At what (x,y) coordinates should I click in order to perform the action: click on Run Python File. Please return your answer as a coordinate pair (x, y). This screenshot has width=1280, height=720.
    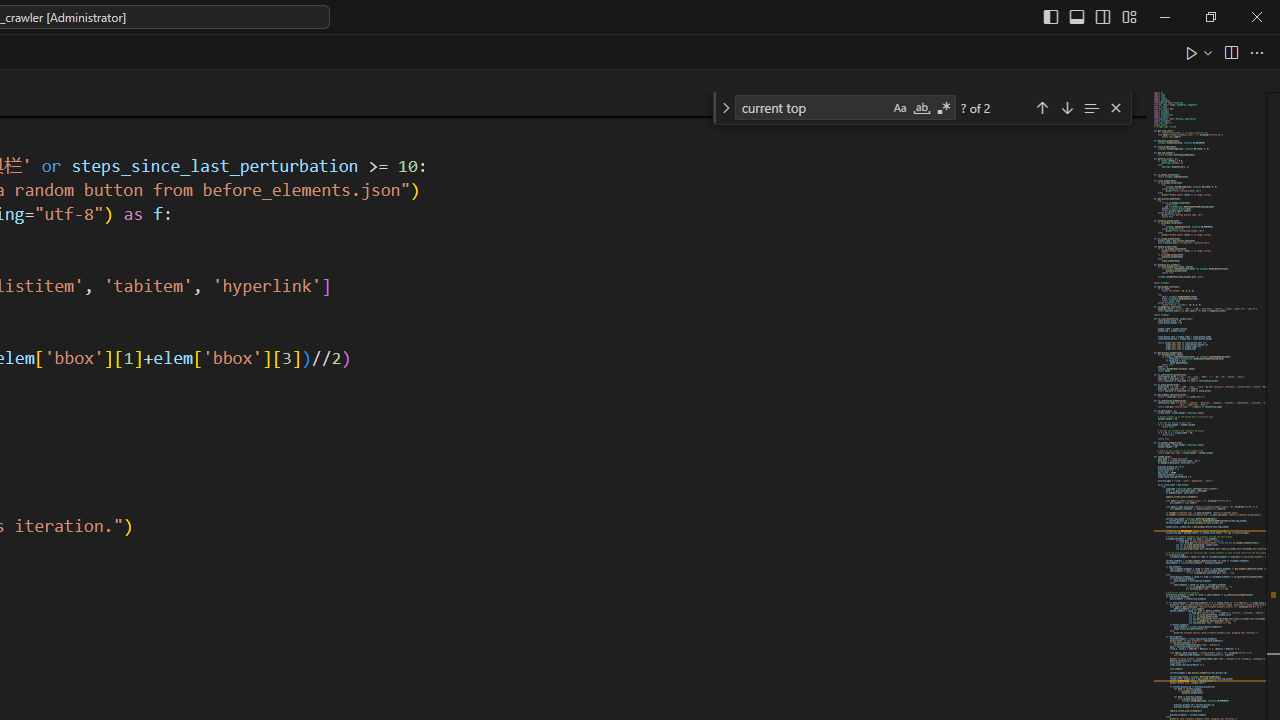
    Looking at the image, I should click on (1192, 52).